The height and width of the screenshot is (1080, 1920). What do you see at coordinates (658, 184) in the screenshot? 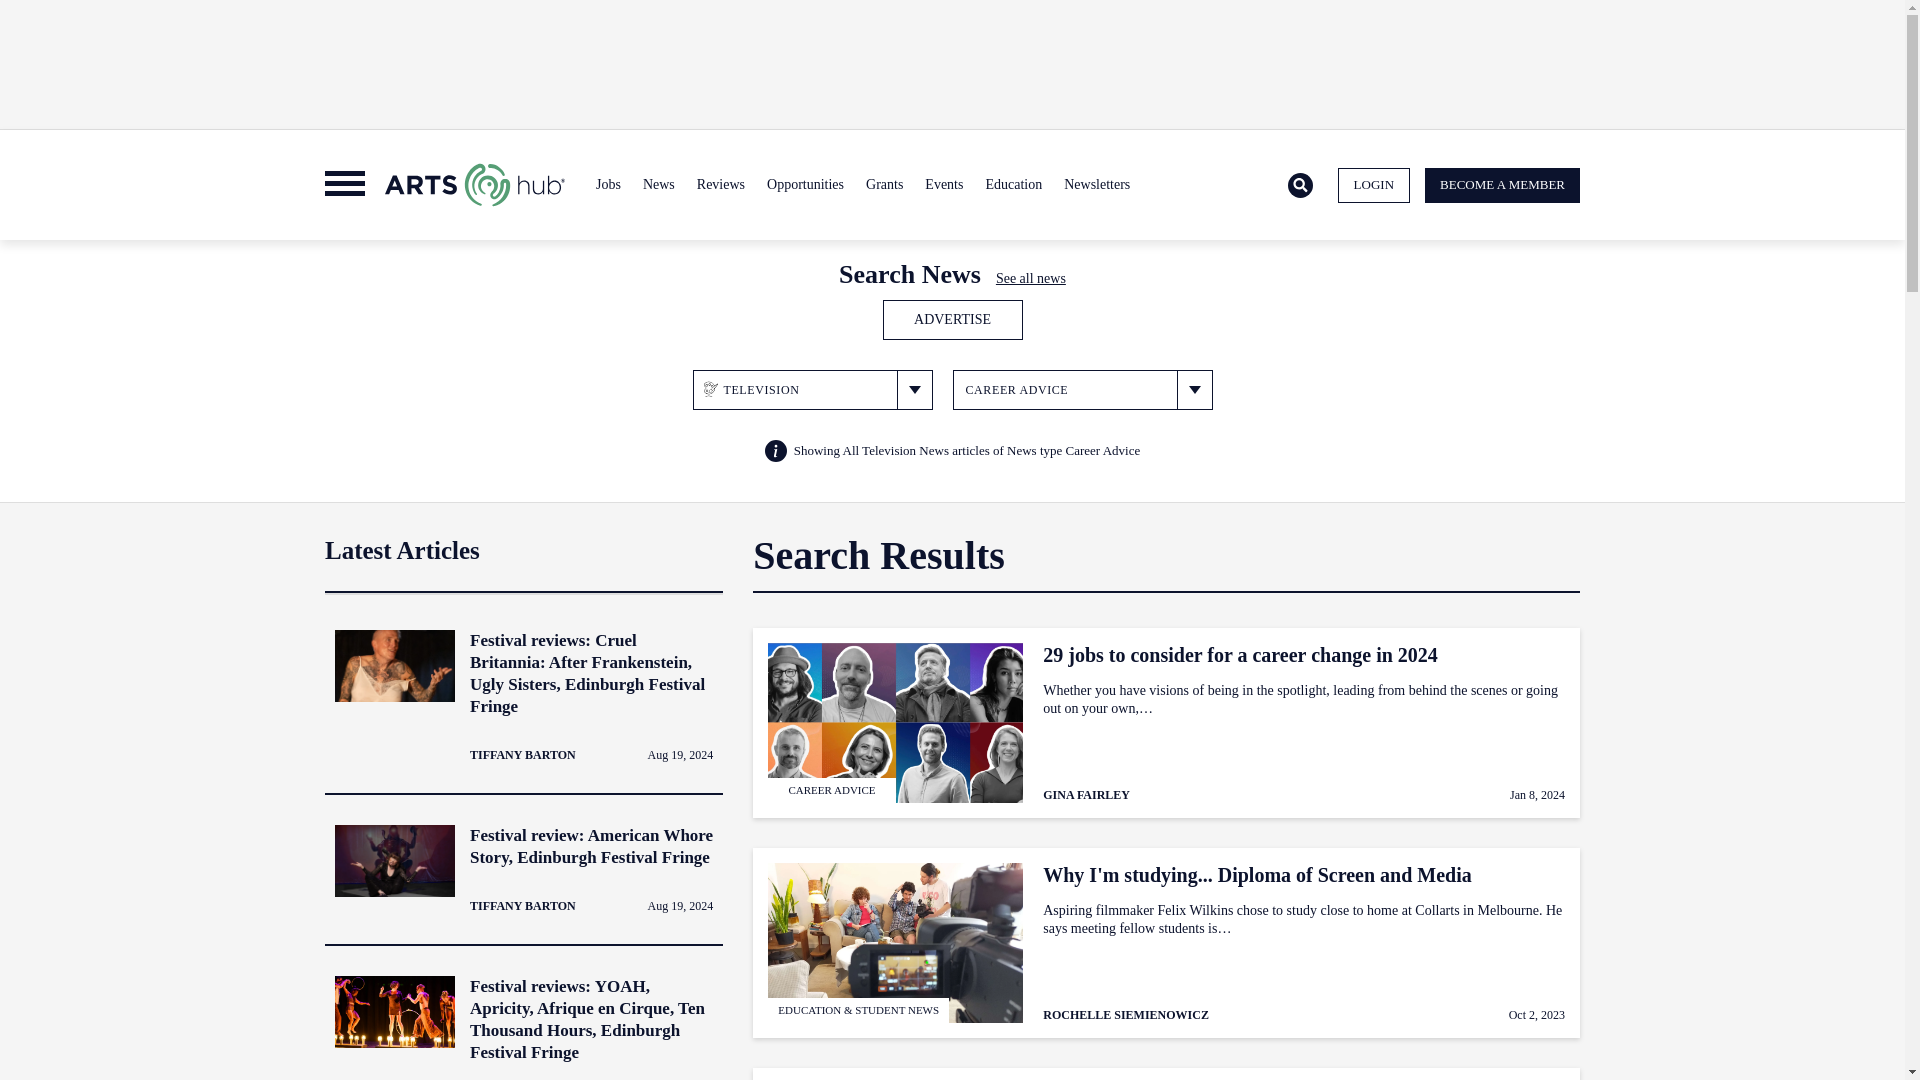
I see `News` at bounding box center [658, 184].